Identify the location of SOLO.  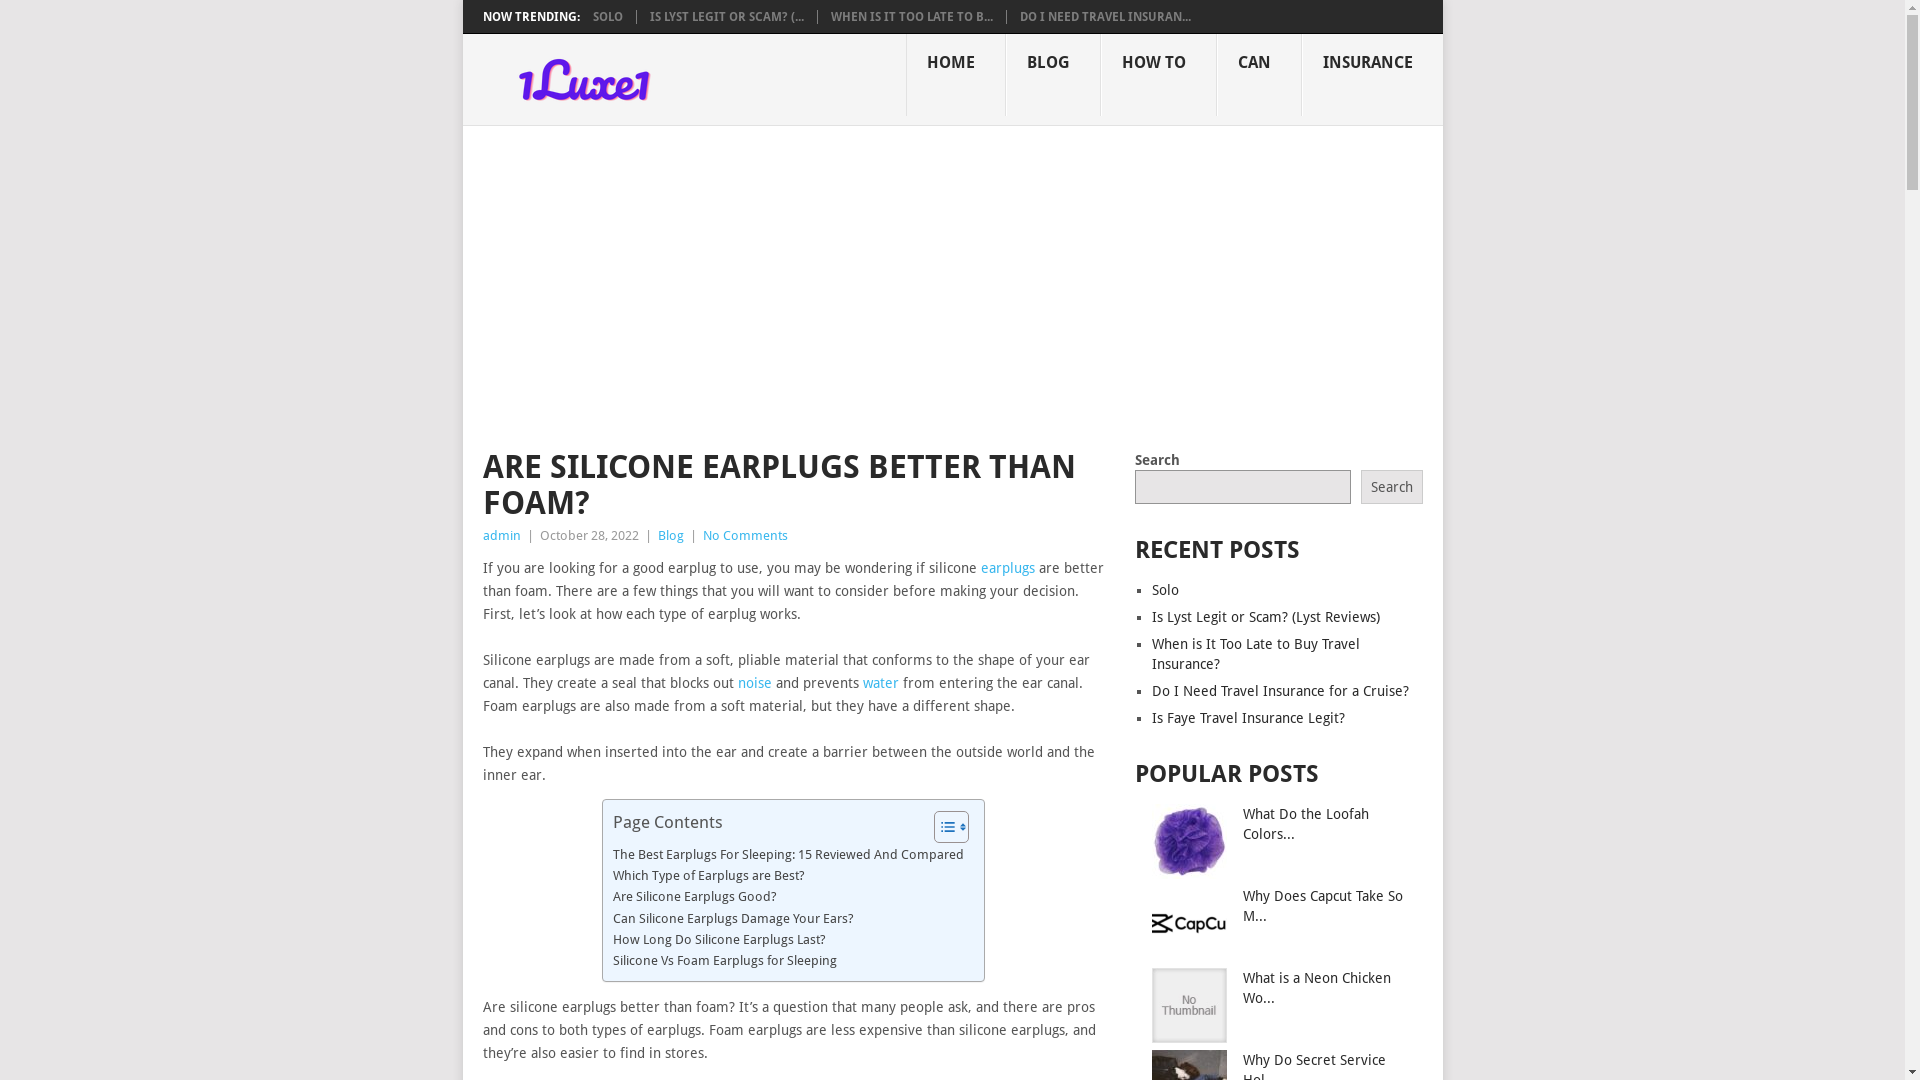
(607, 17).